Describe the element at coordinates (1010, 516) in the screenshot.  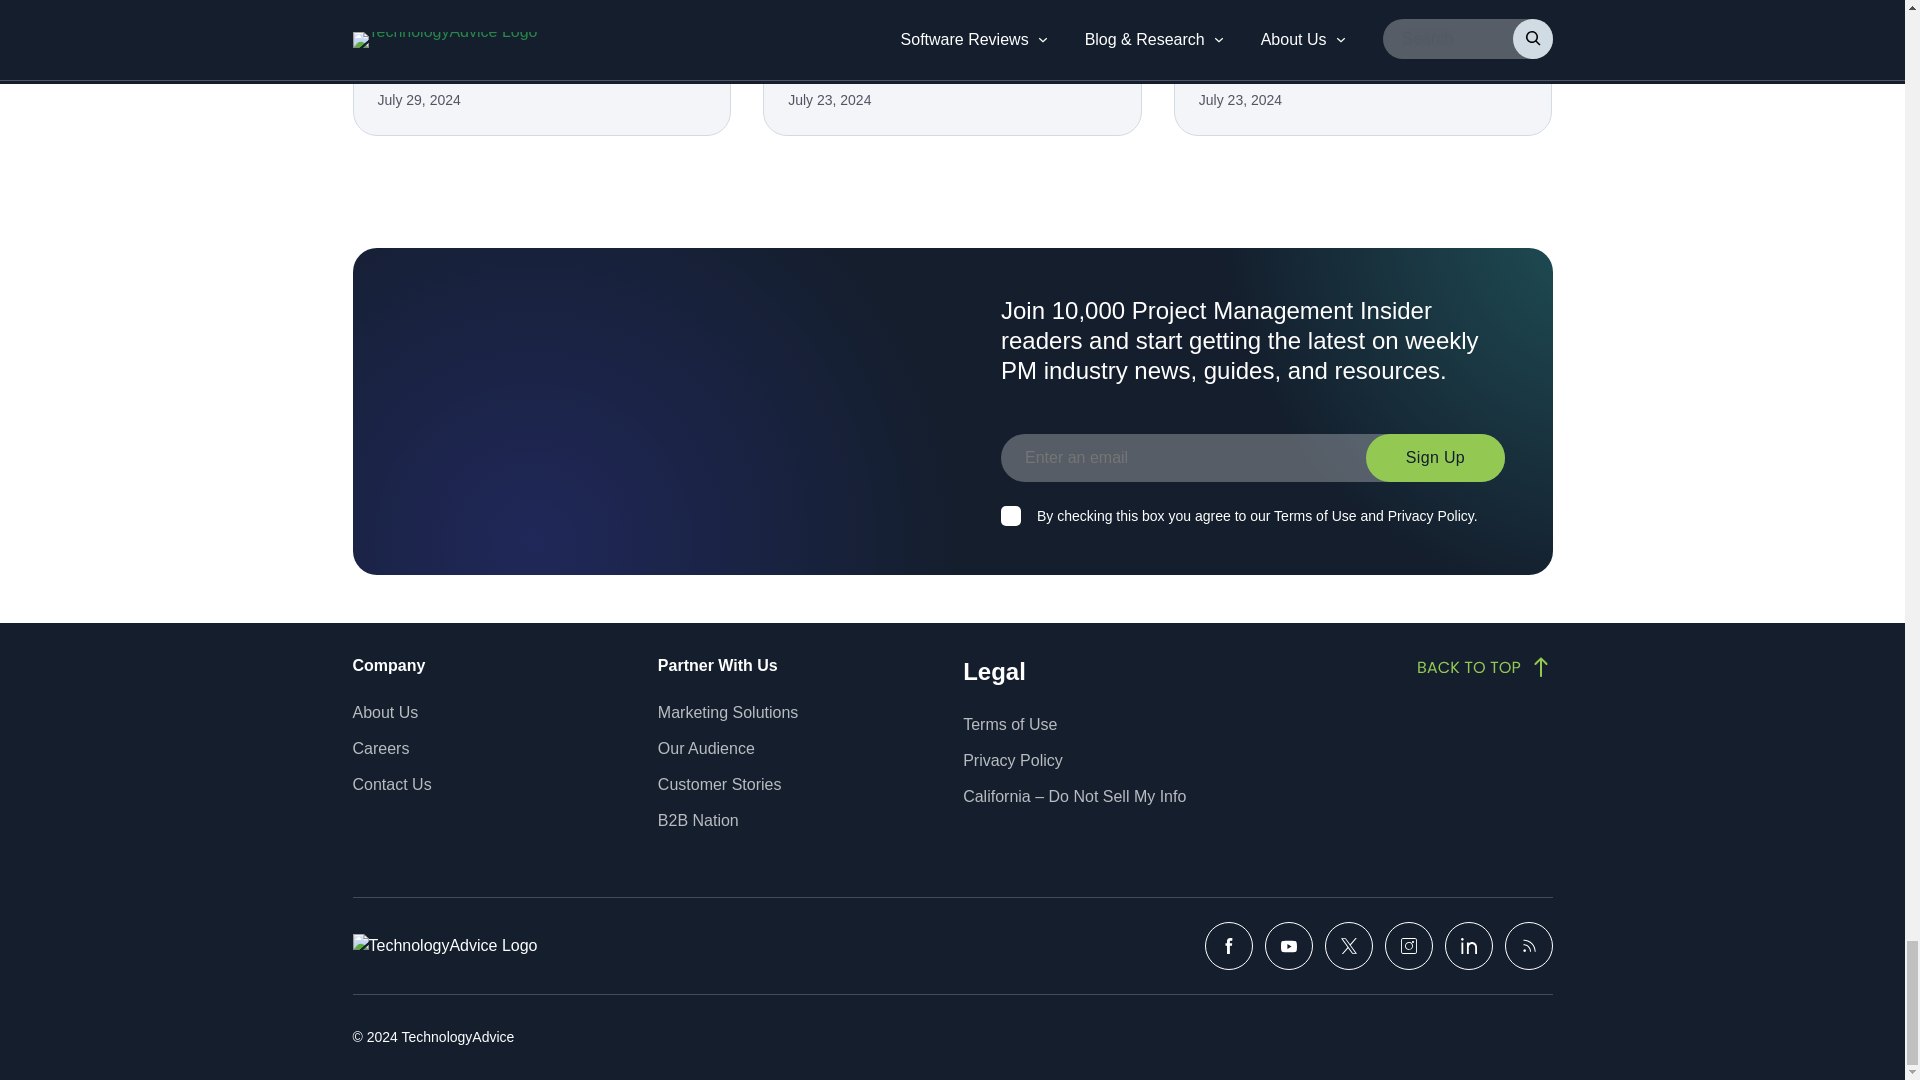
I see `on` at that location.